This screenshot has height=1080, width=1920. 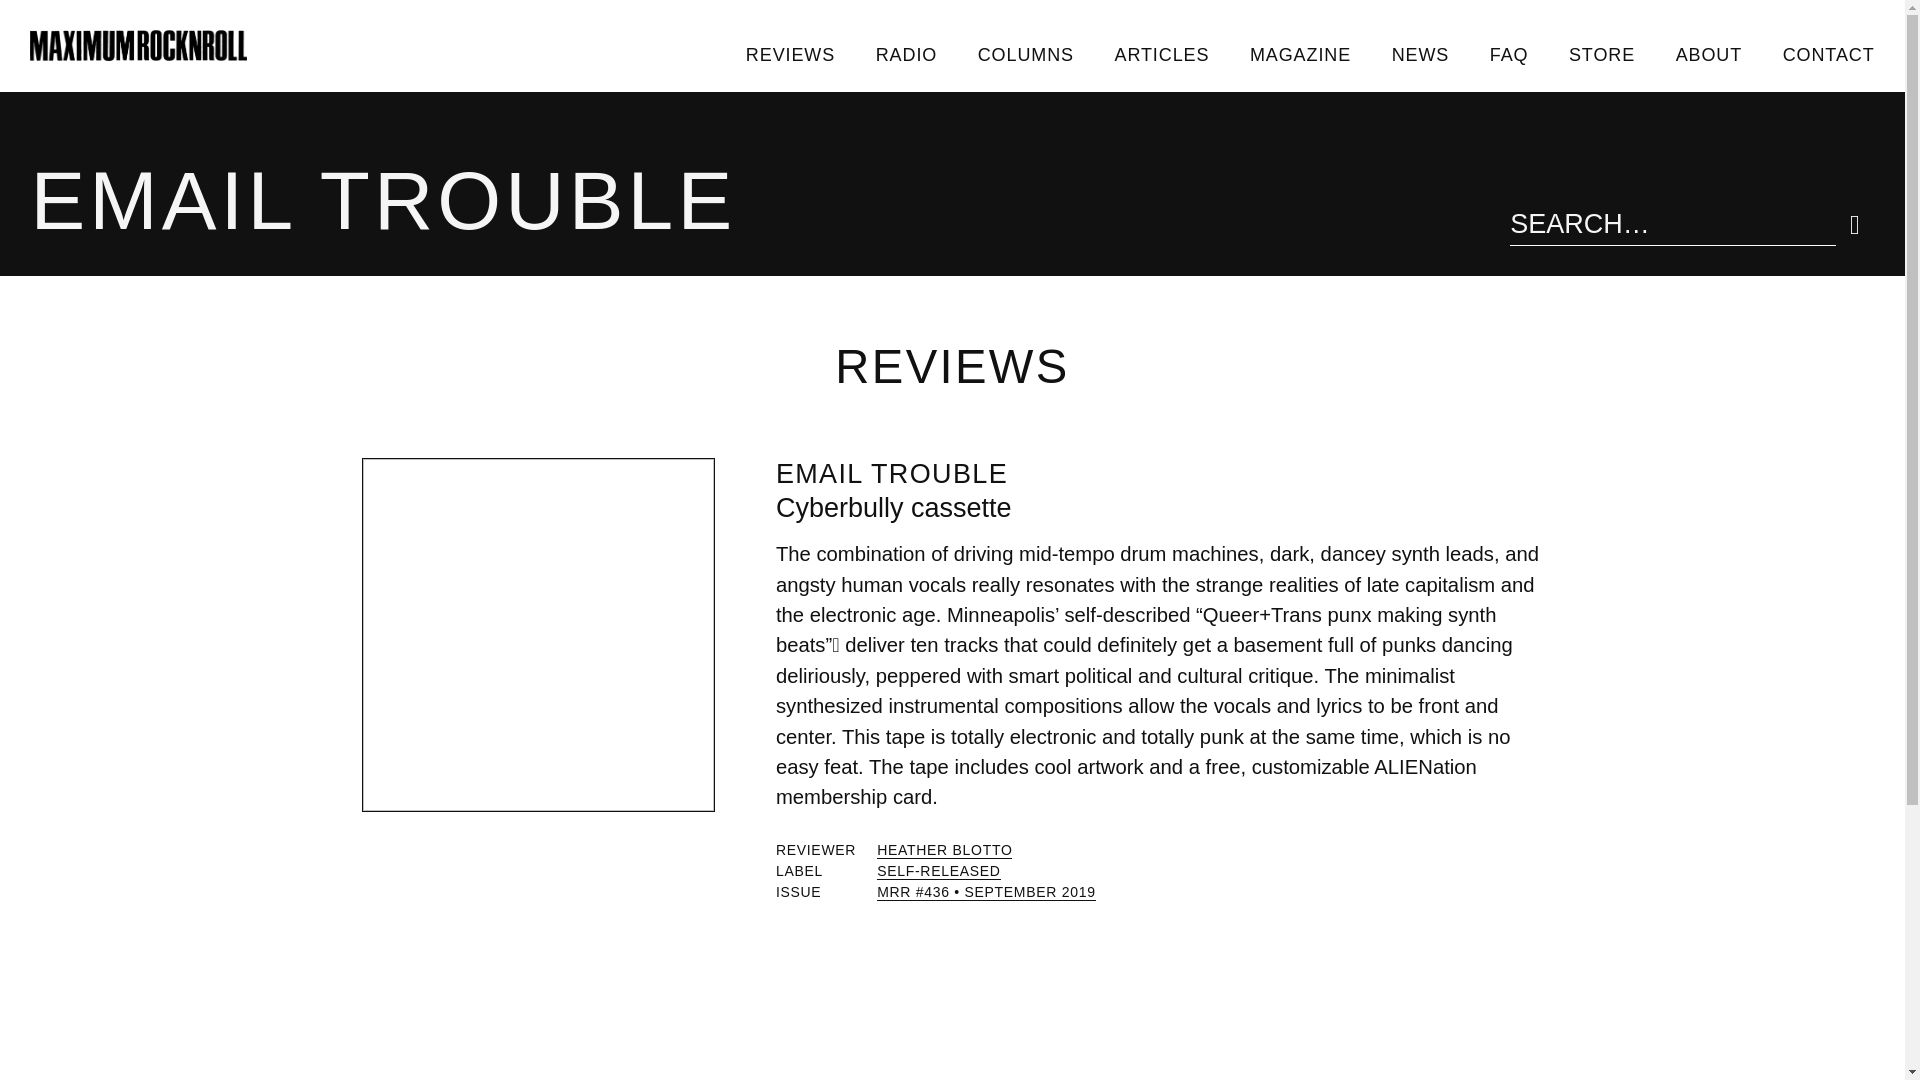 I want to click on HEATHER BLOTTO, so click(x=944, y=850).